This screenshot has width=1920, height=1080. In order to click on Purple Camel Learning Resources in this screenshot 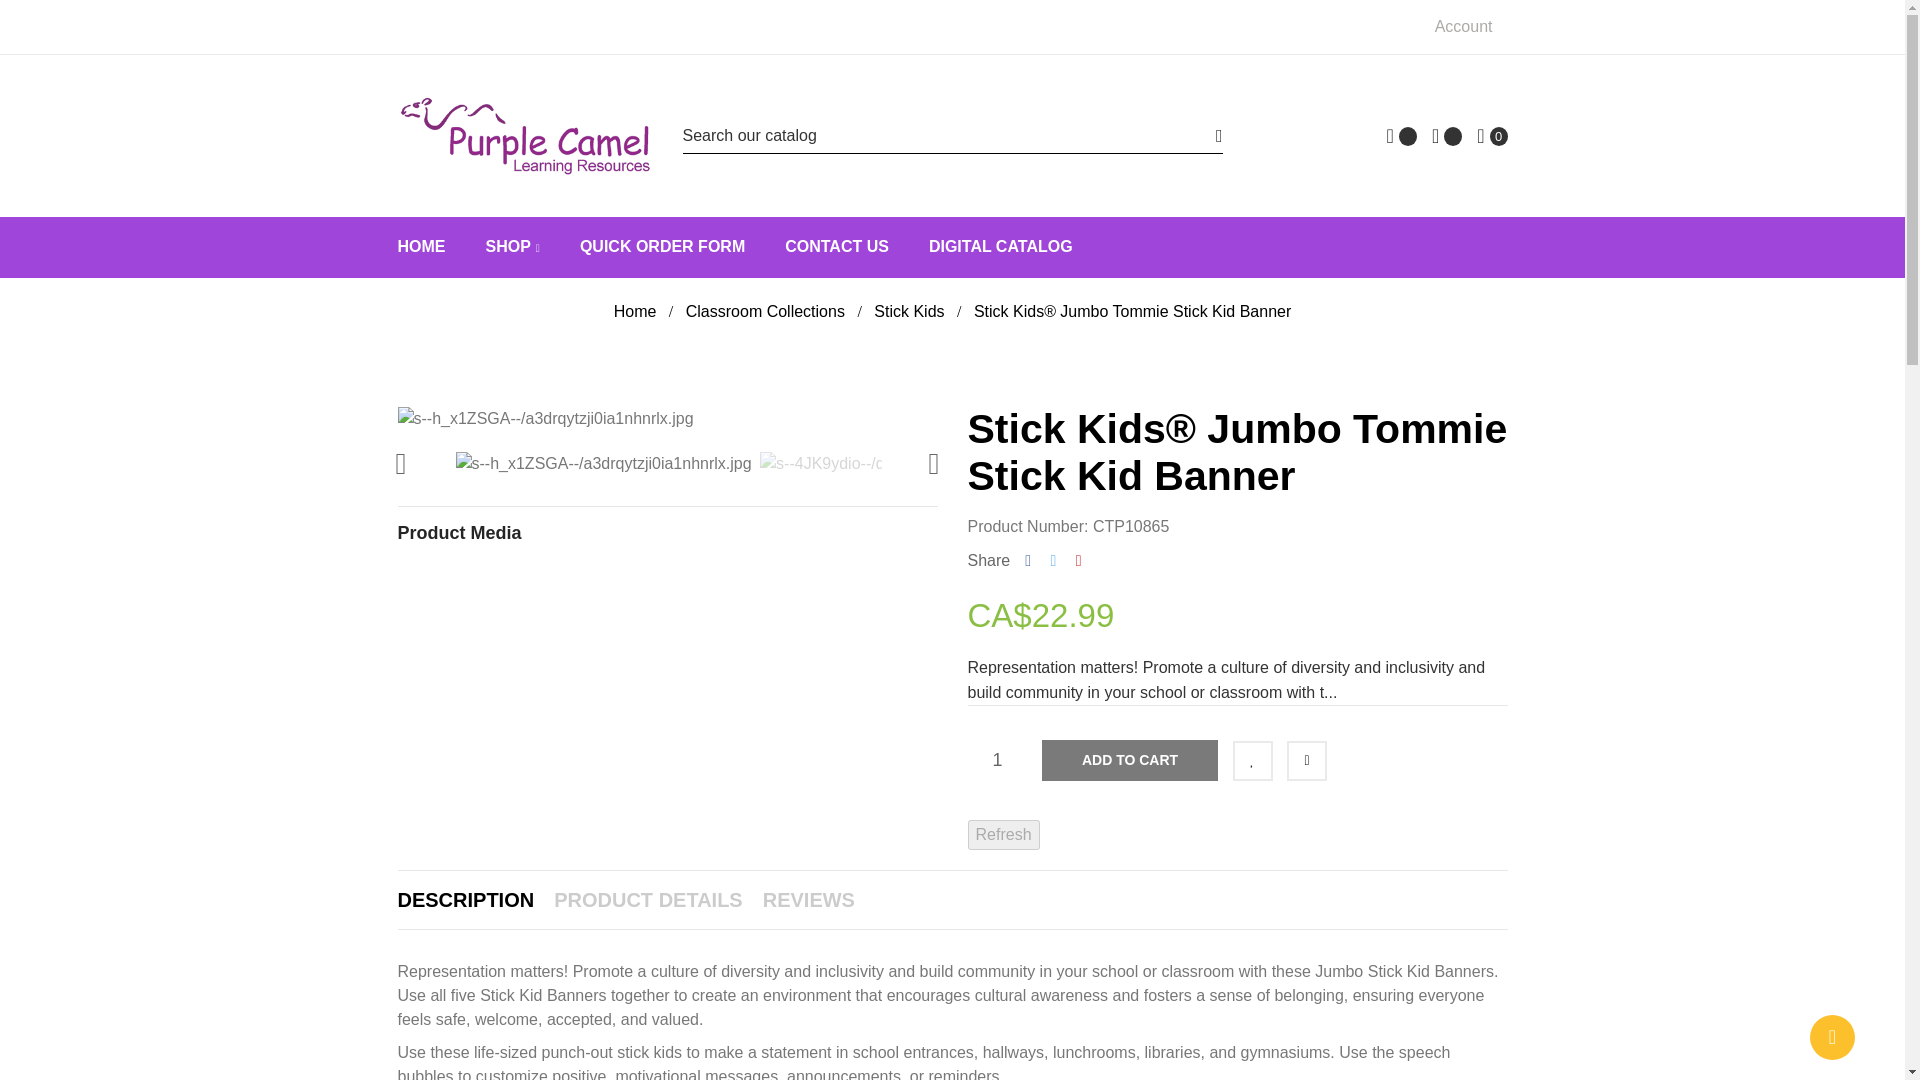, I will do `click(524, 136)`.